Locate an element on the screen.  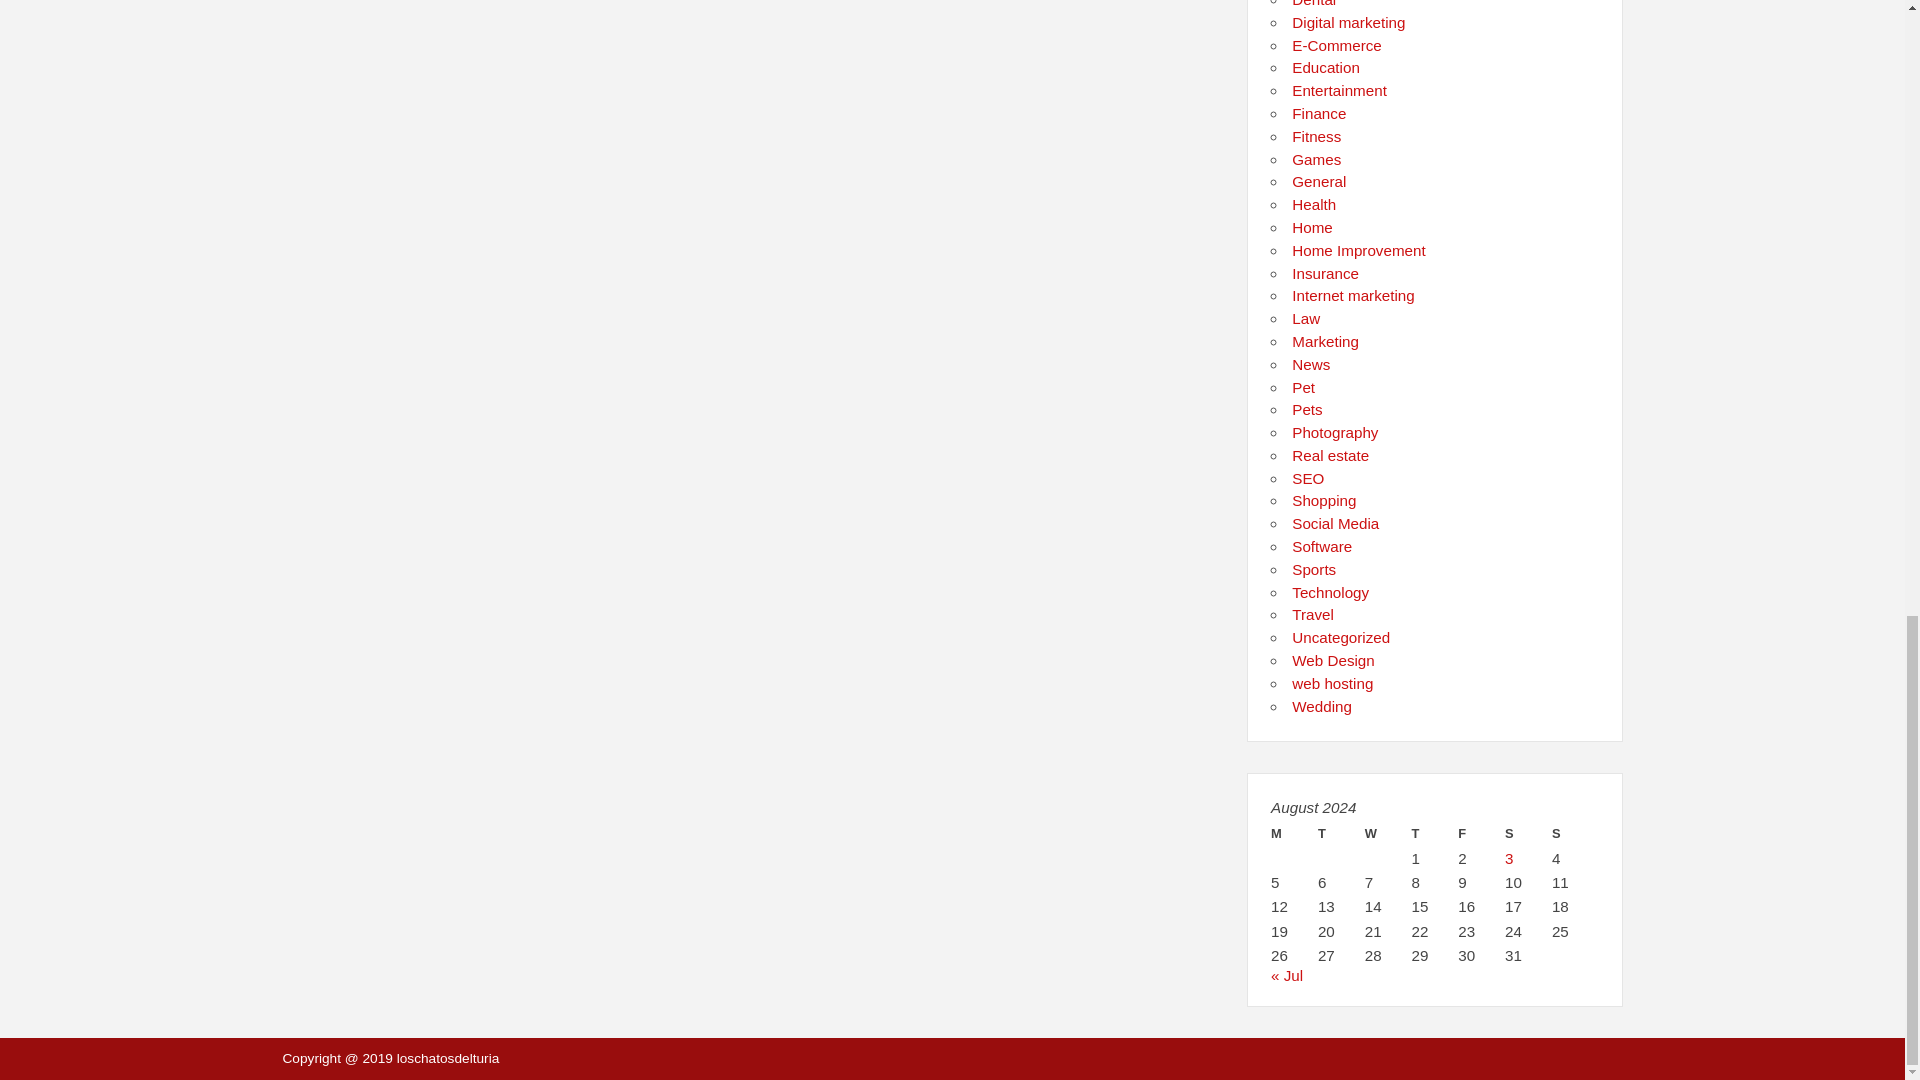
Home Improvement is located at coordinates (1358, 250).